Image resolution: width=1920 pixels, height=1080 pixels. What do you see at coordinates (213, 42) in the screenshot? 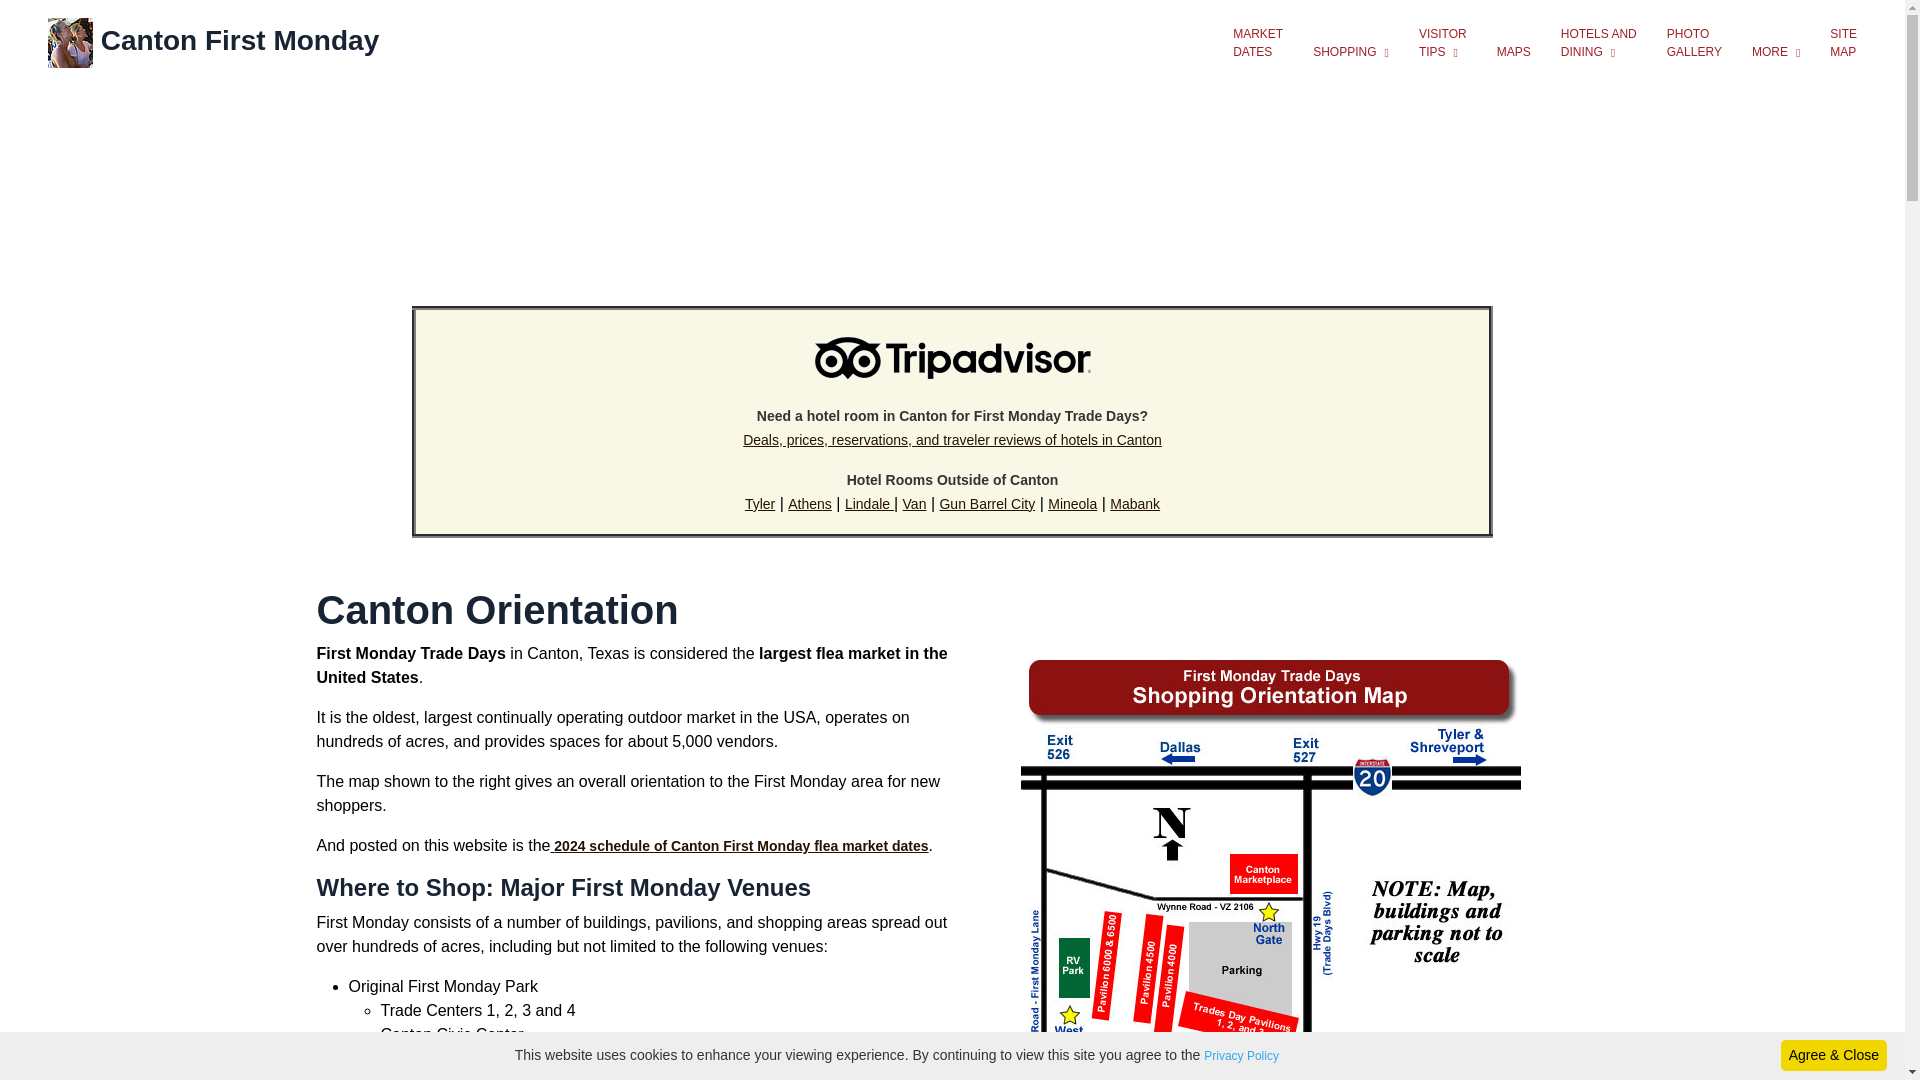
I see `Canton First Monday` at bounding box center [213, 42].